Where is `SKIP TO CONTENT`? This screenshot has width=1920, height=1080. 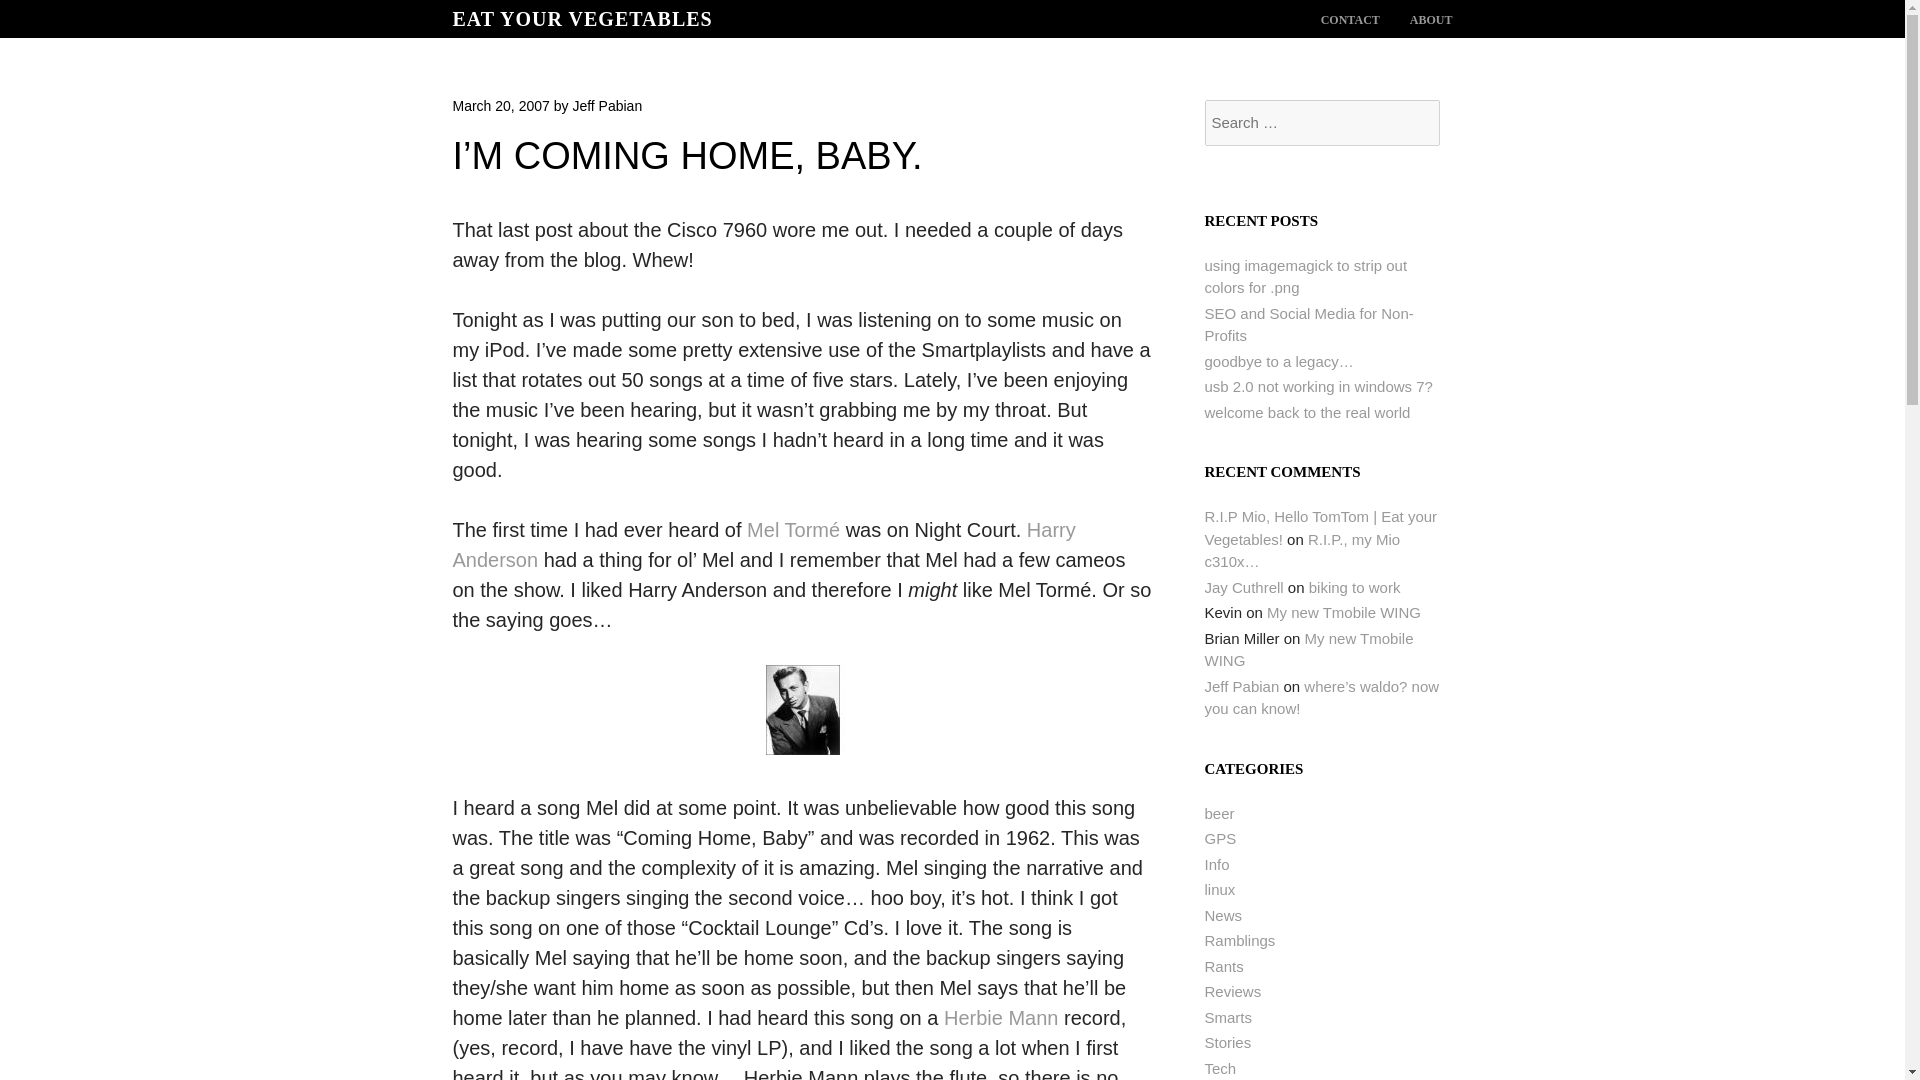 SKIP TO CONTENT is located at coordinates (1350, 20).